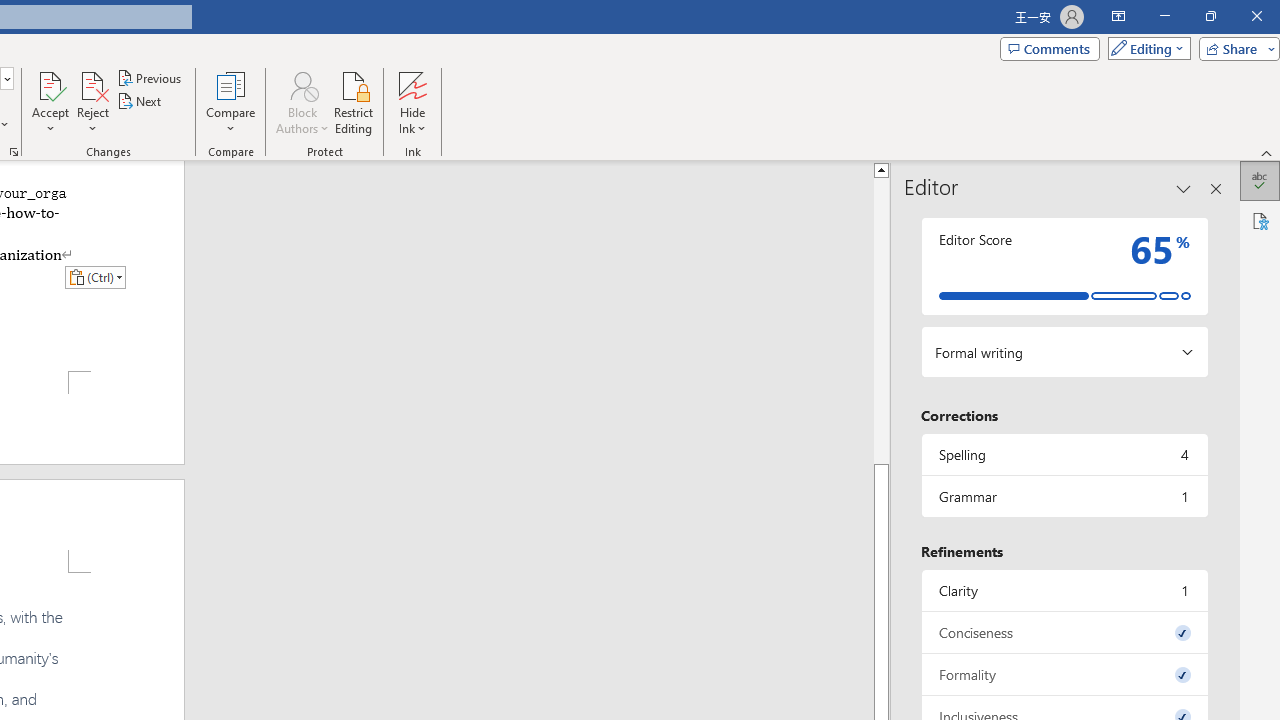 Image resolution: width=1280 pixels, height=720 pixels. What do you see at coordinates (150, 78) in the screenshot?
I see `Previous` at bounding box center [150, 78].